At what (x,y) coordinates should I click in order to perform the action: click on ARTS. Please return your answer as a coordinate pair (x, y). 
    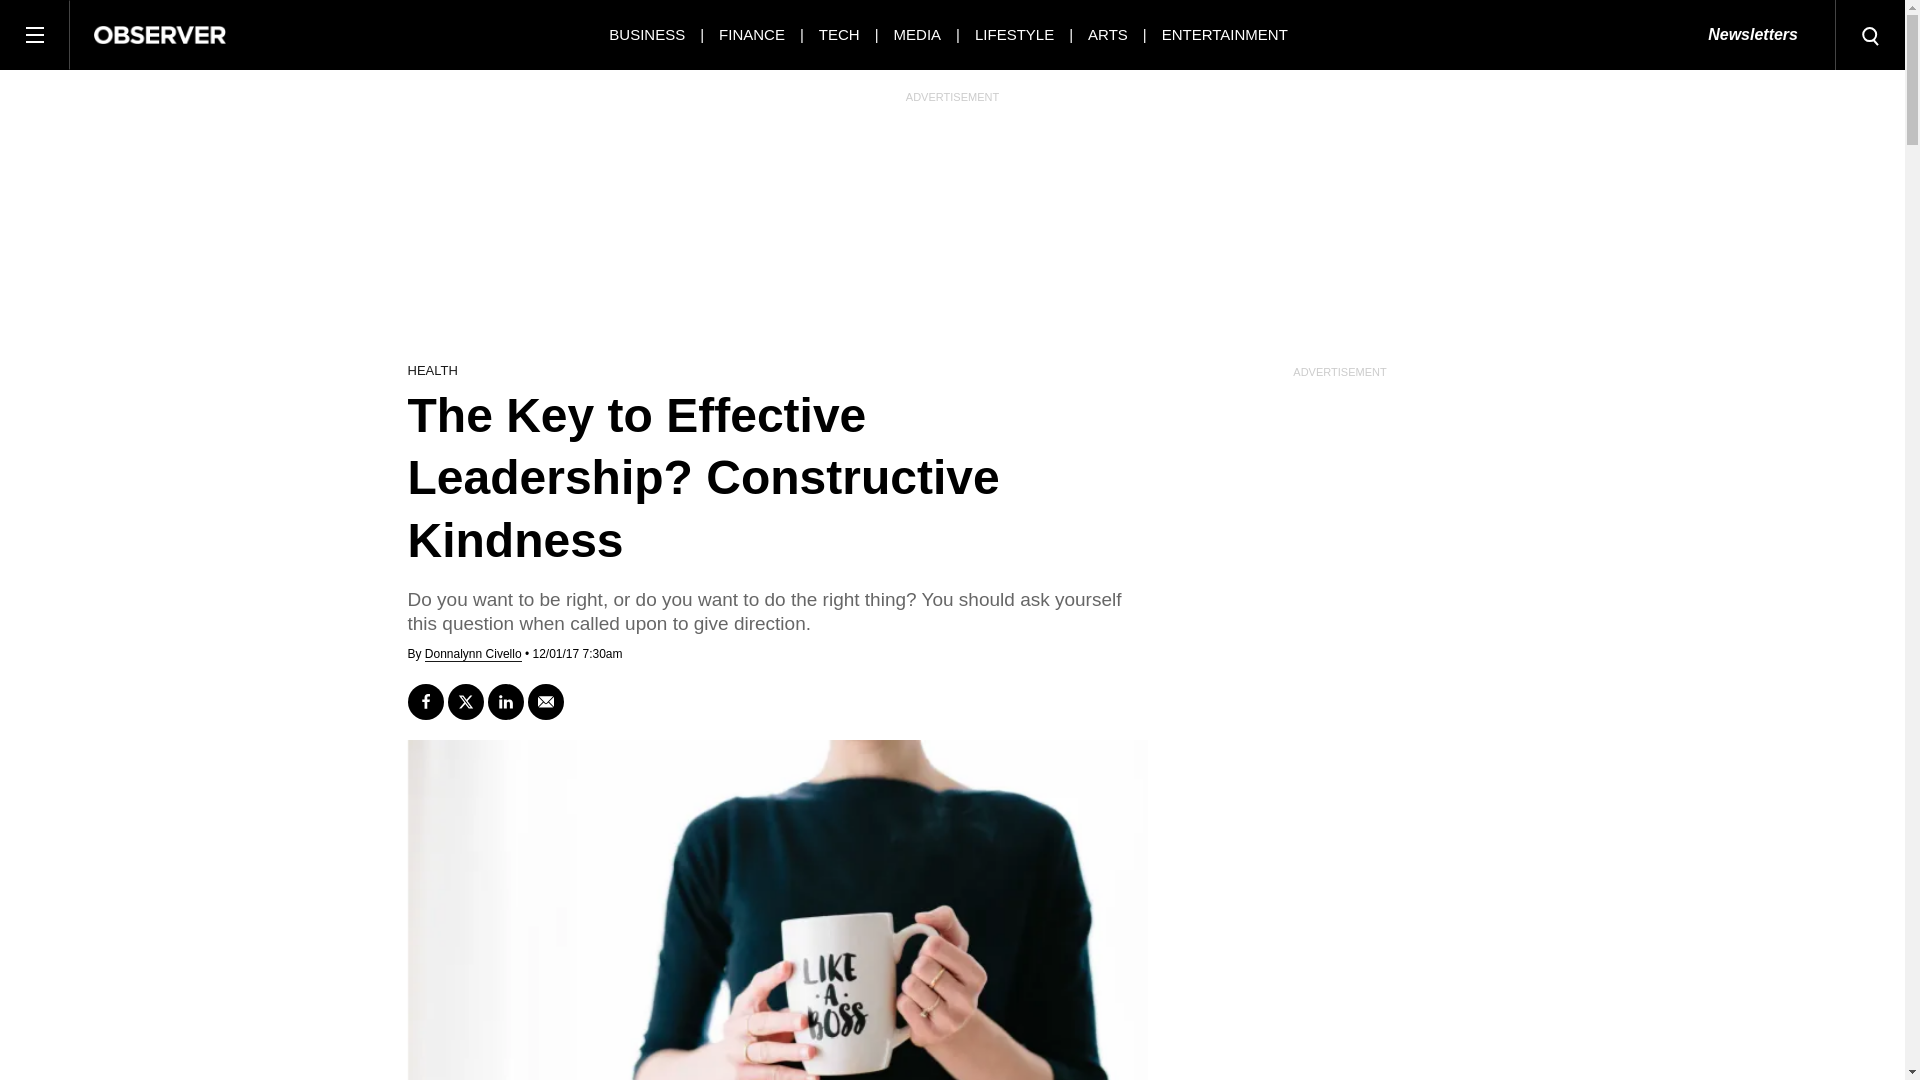
    Looking at the image, I should click on (1108, 34).